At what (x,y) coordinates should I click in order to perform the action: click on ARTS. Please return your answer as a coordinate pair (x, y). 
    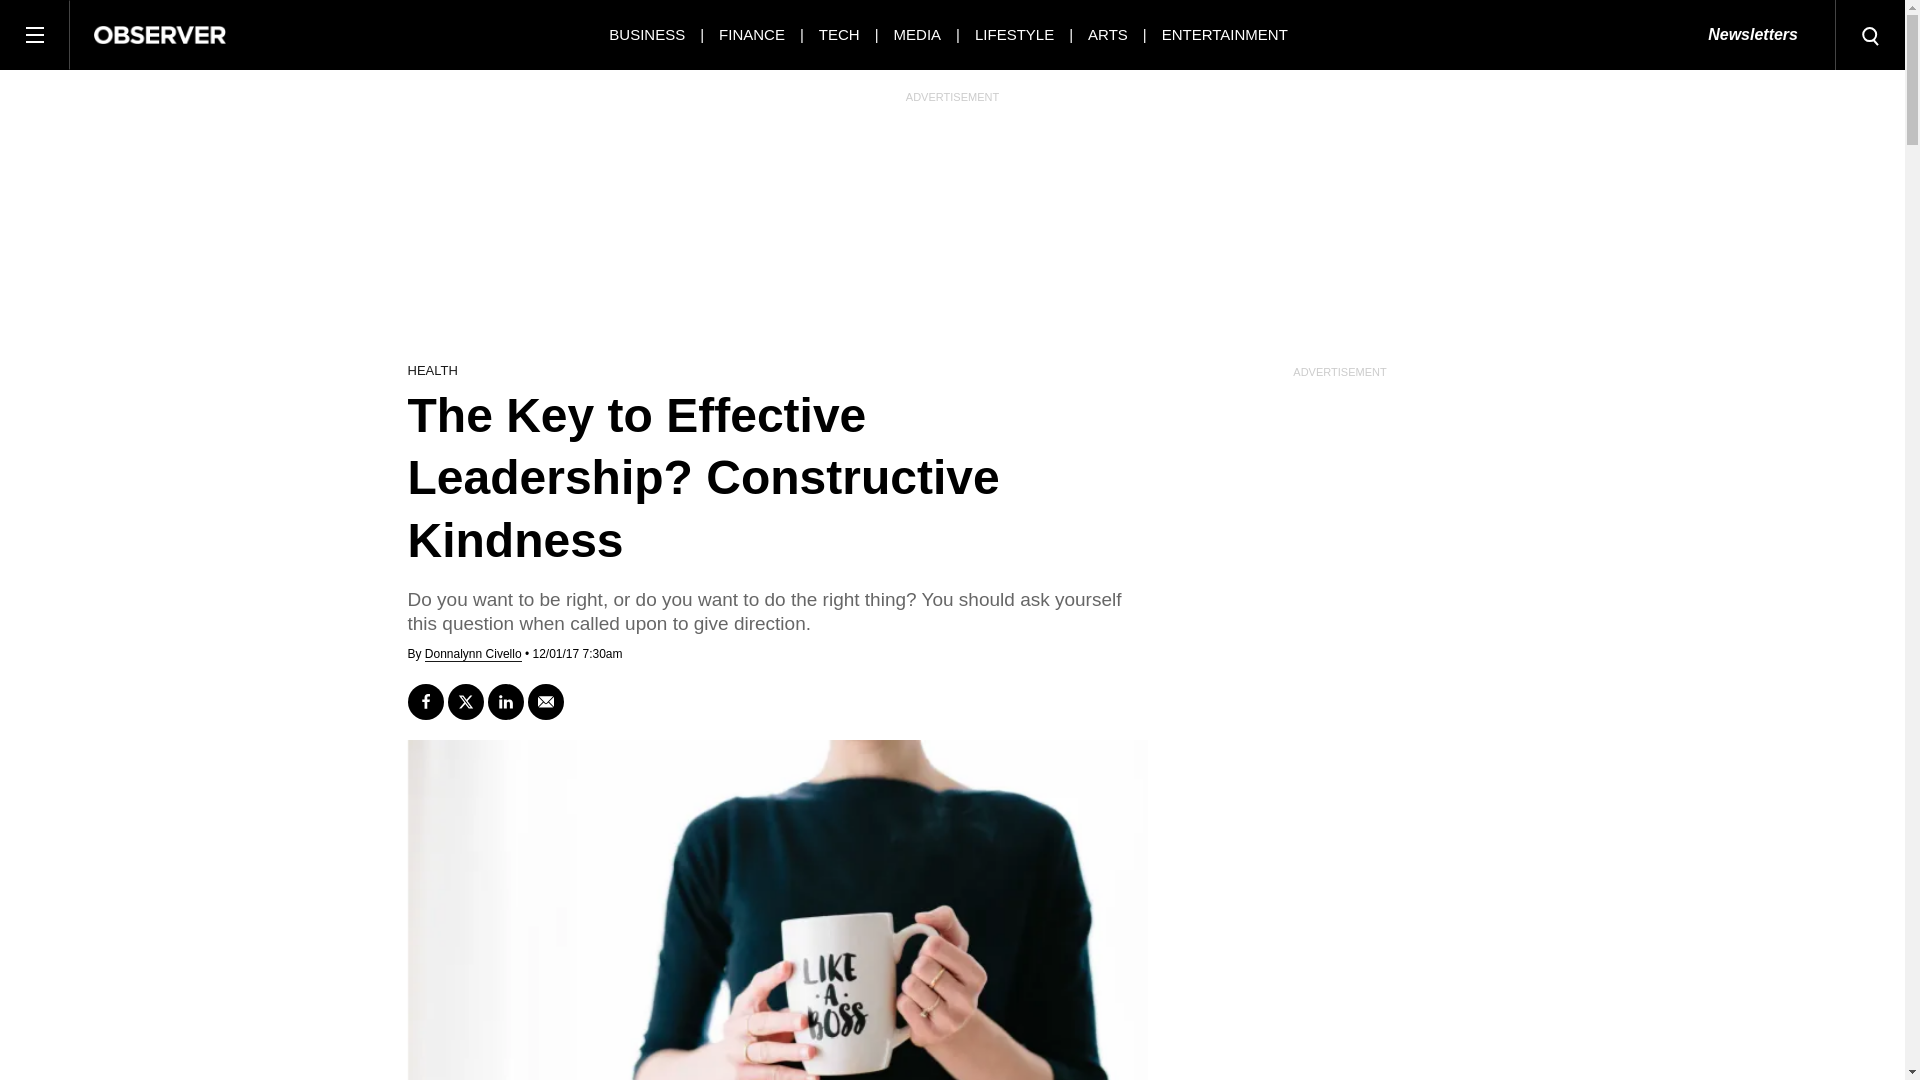
    Looking at the image, I should click on (1108, 34).